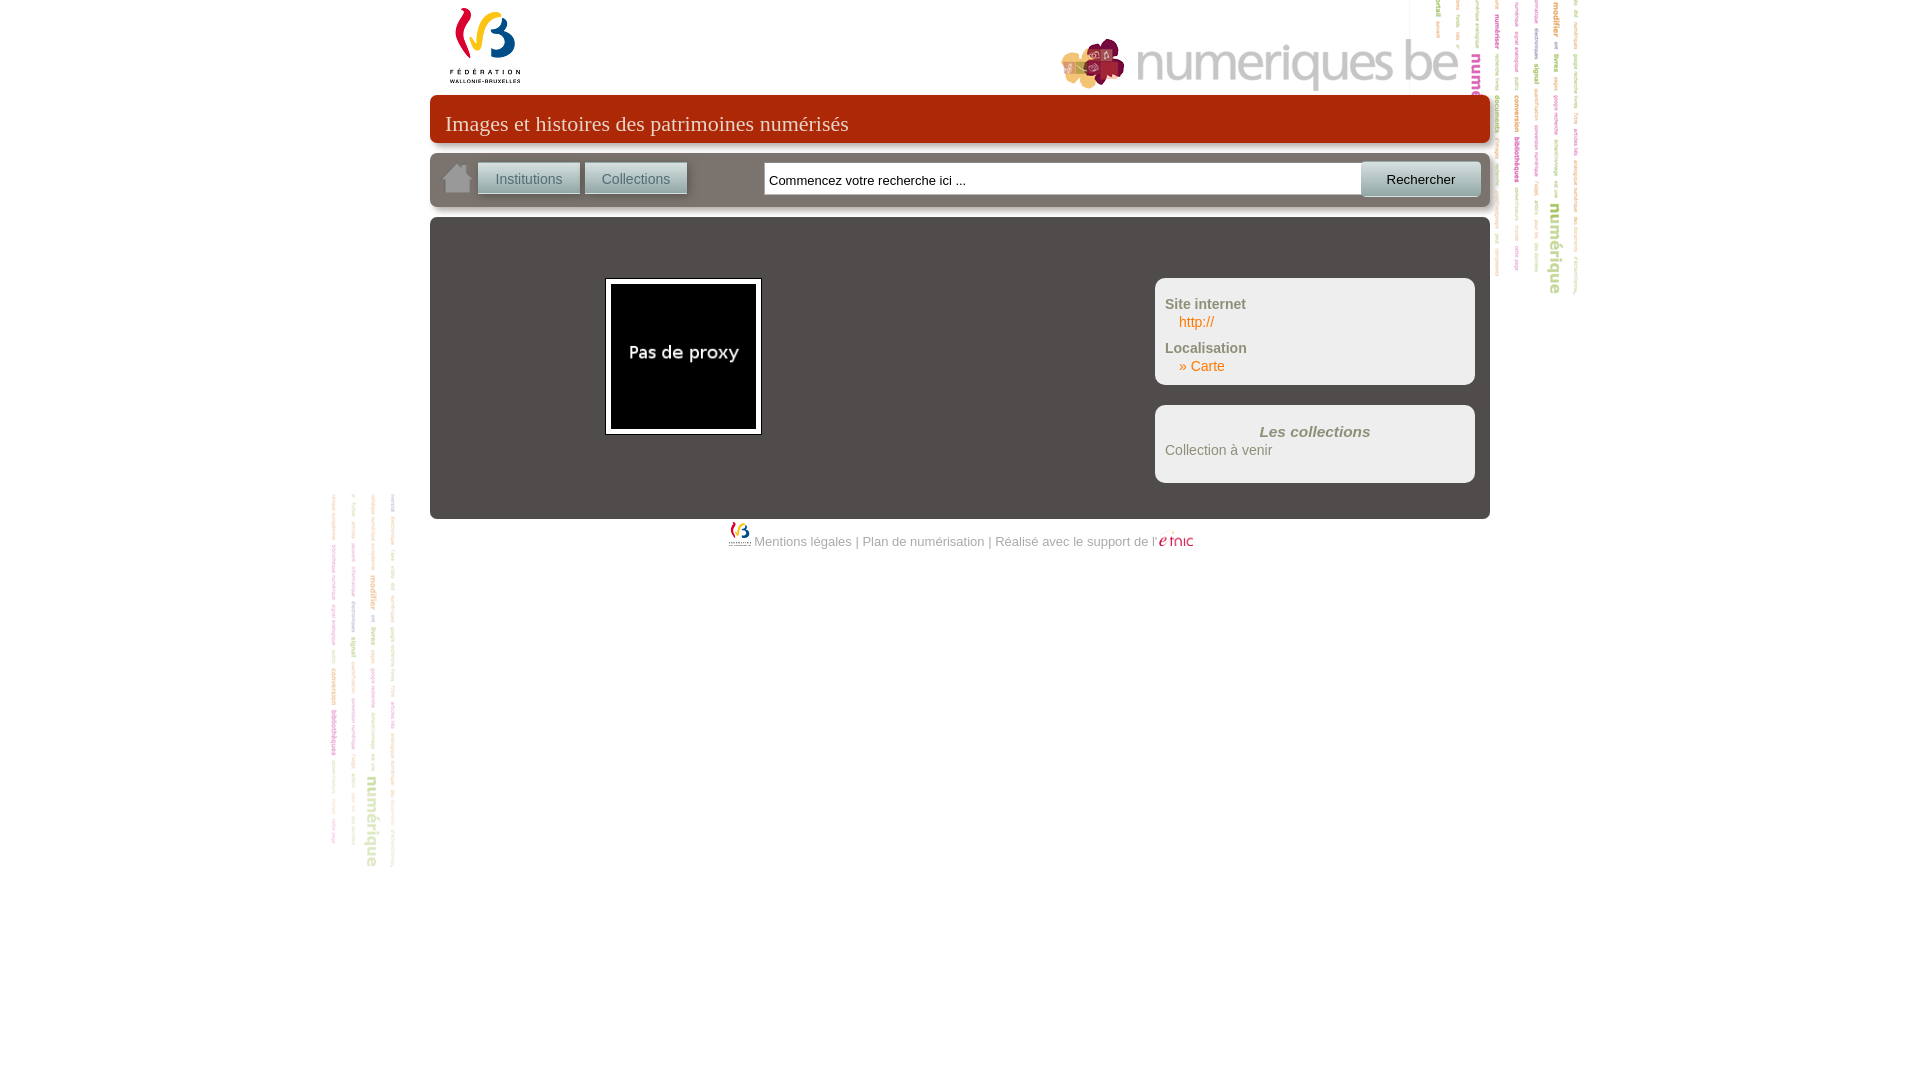 The width and height of the screenshot is (1920, 1080). Describe the element at coordinates (1196, 322) in the screenshot. I see `http://` at that location.